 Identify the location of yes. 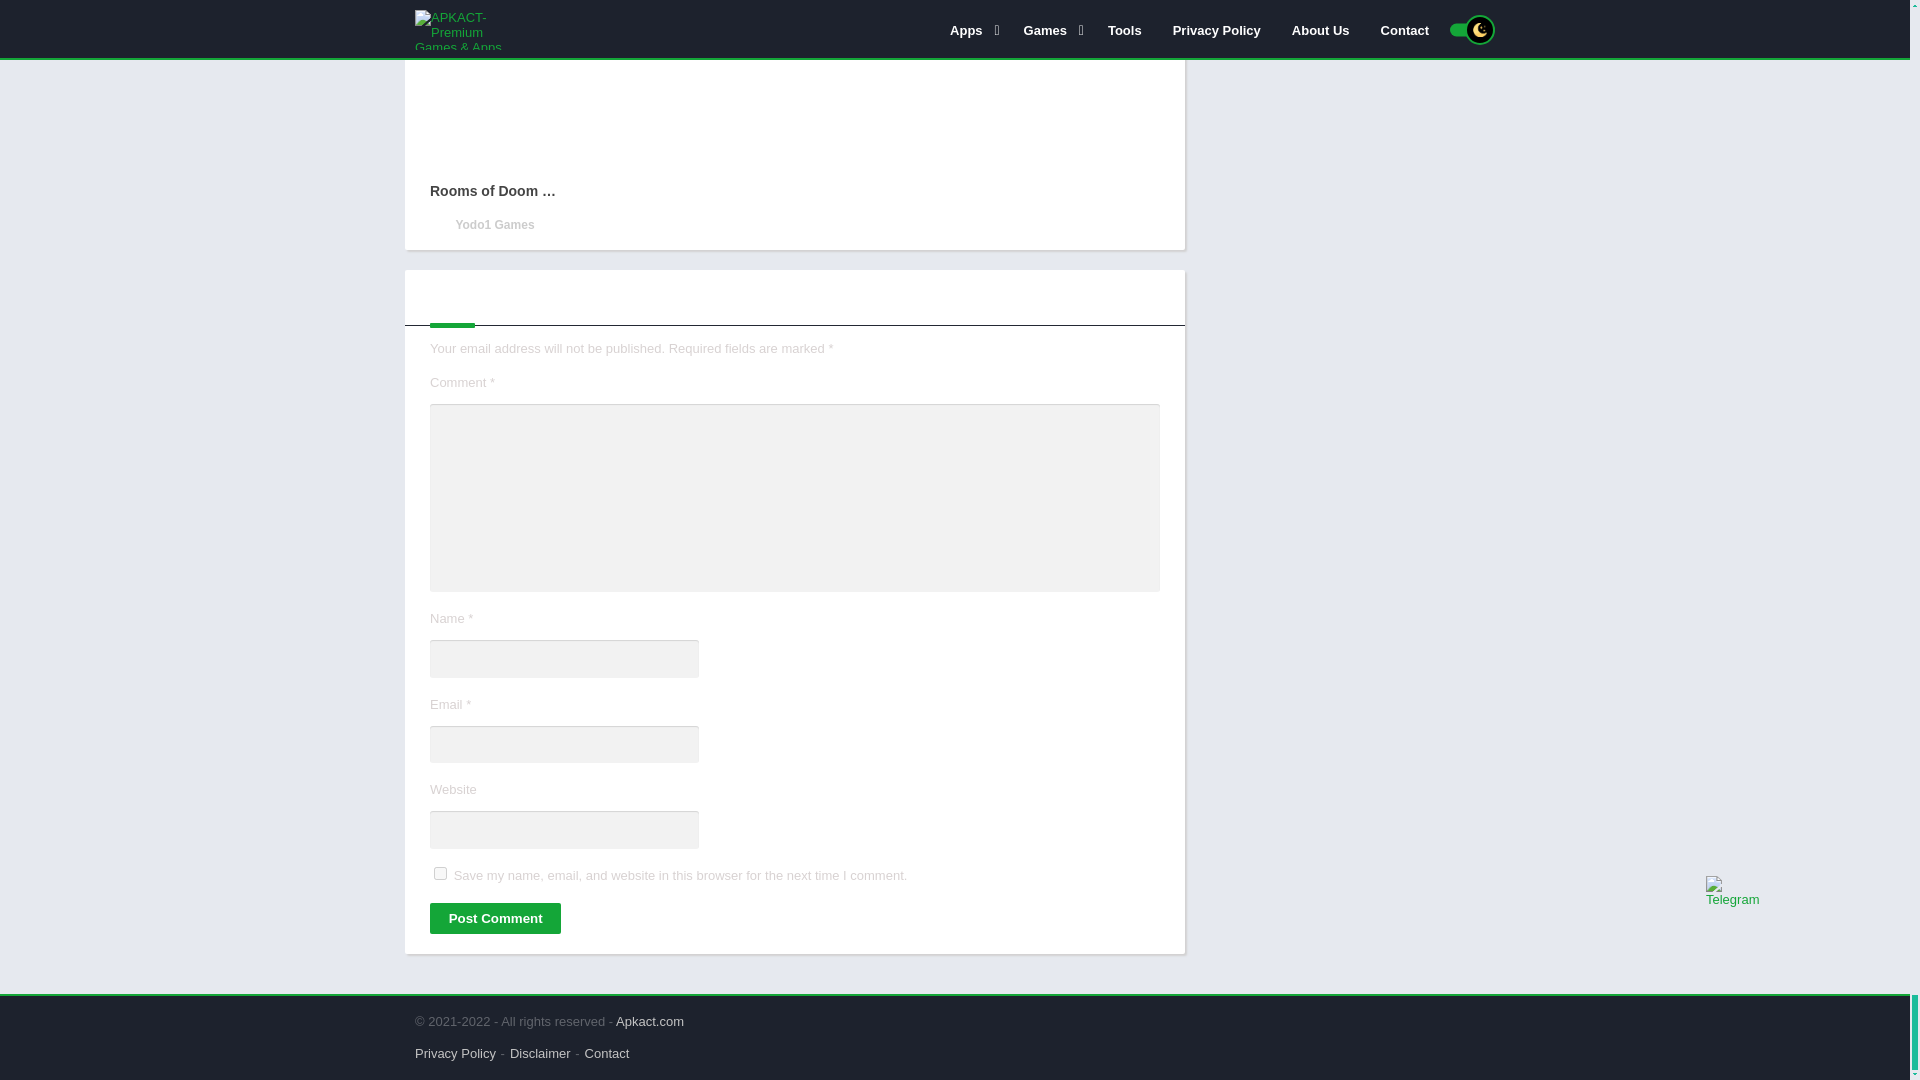
(440, 874).